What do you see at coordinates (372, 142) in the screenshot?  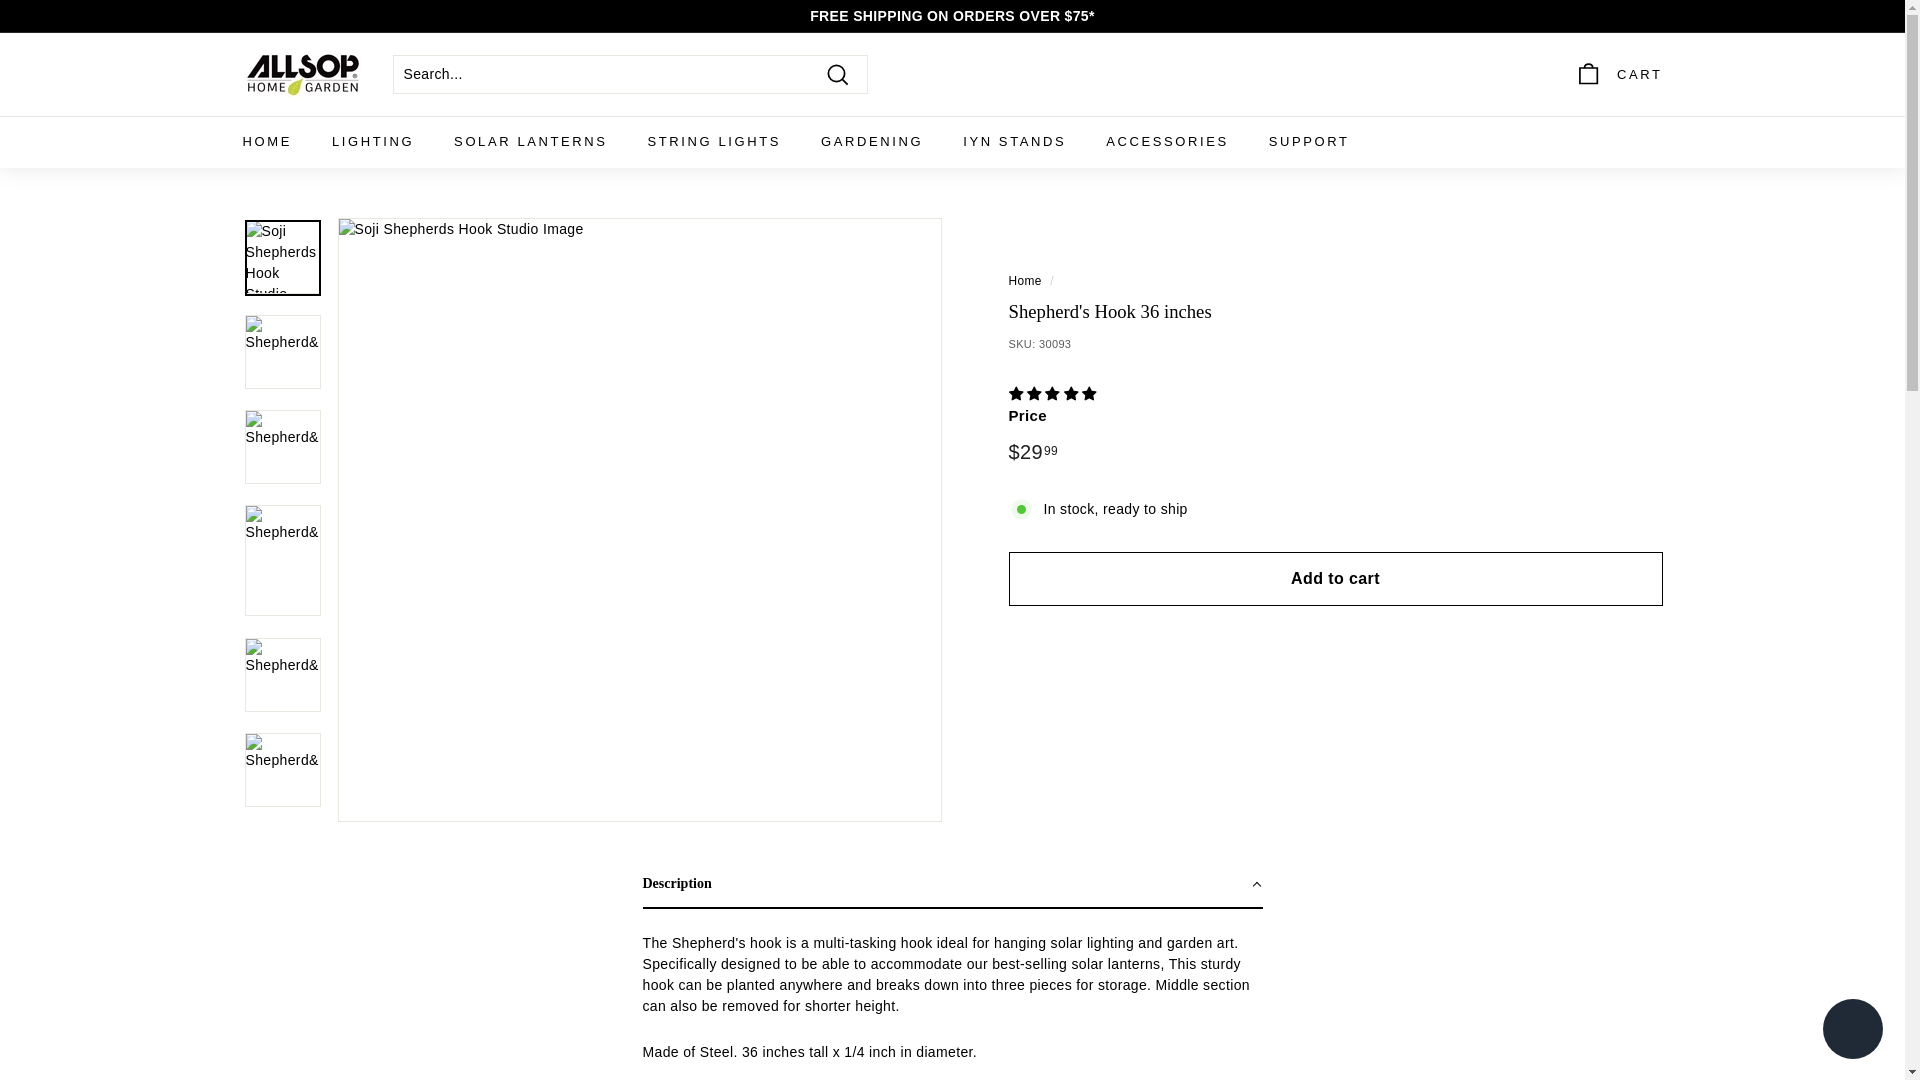 I see `LIGHTING` at bounding box center [372, 142].